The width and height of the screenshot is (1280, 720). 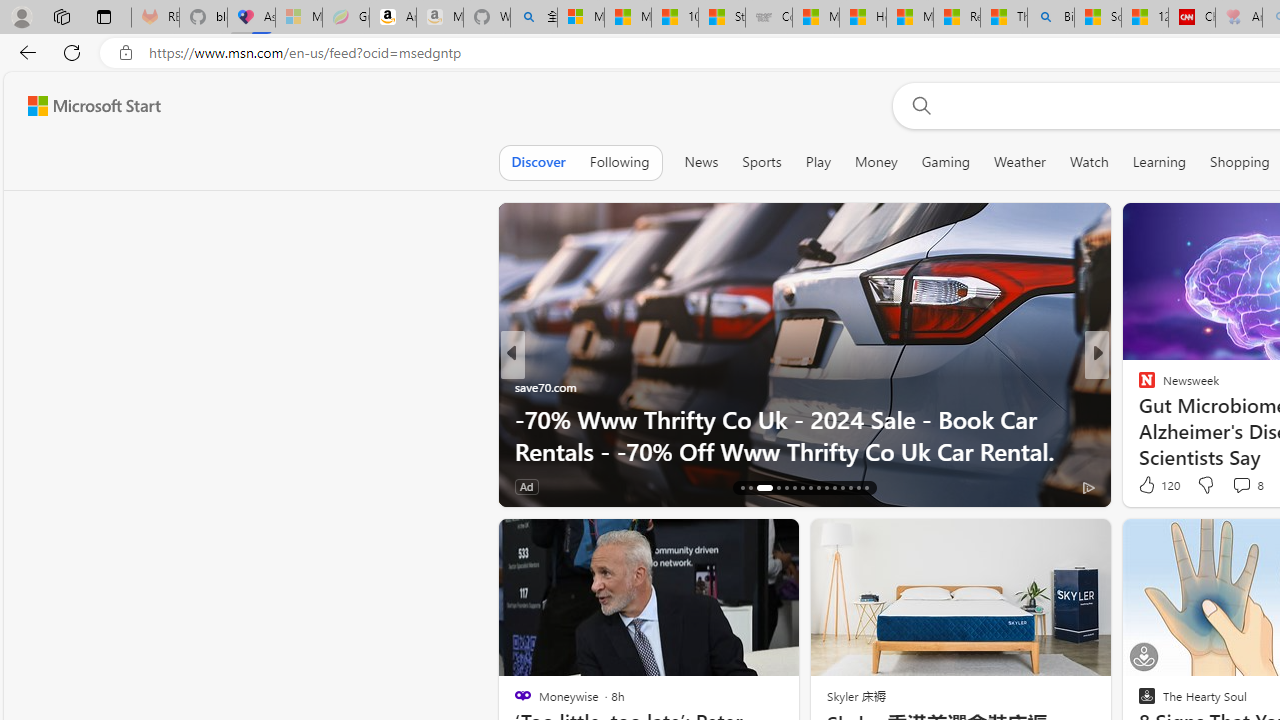 What do you see at coordinates (1229, 486) in the screenshot?
I see `View comments 4 Comment` at bounding box center [1229, 486].